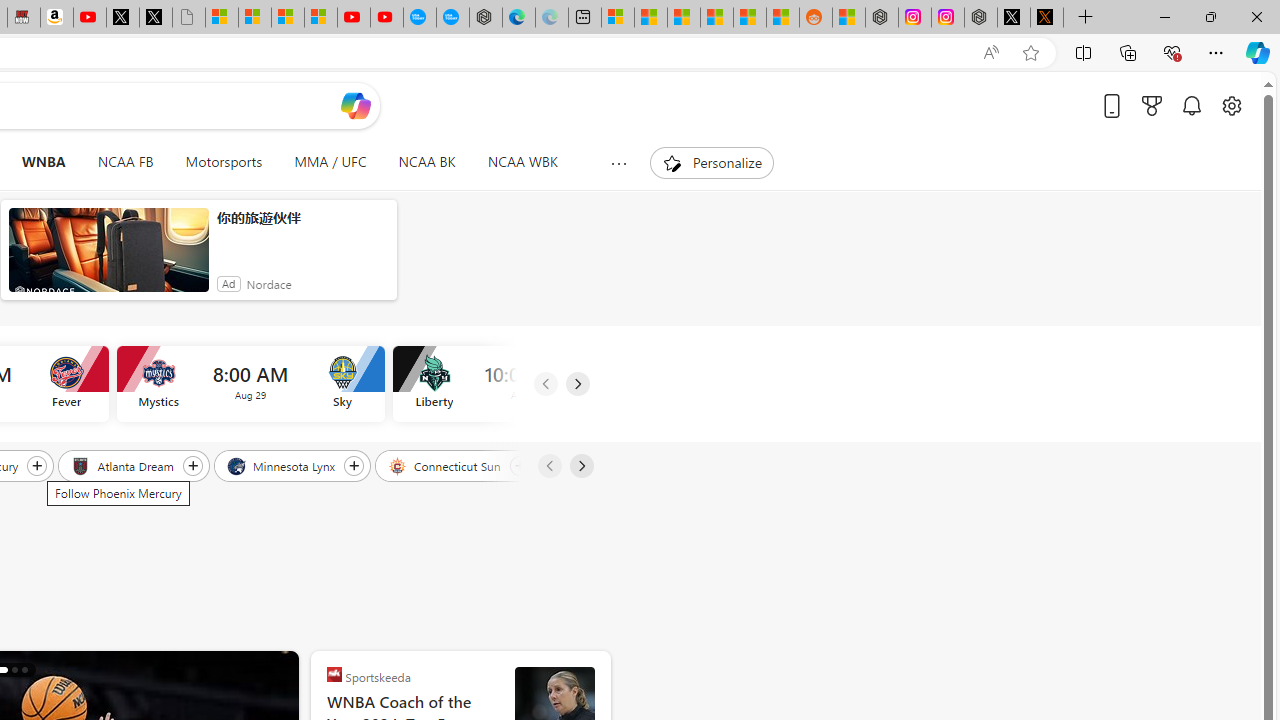 The image size is (1280, 720). Describe the element at coordinates (124, 465) in the screenshot. I see `Atlanta Dream` at that location.